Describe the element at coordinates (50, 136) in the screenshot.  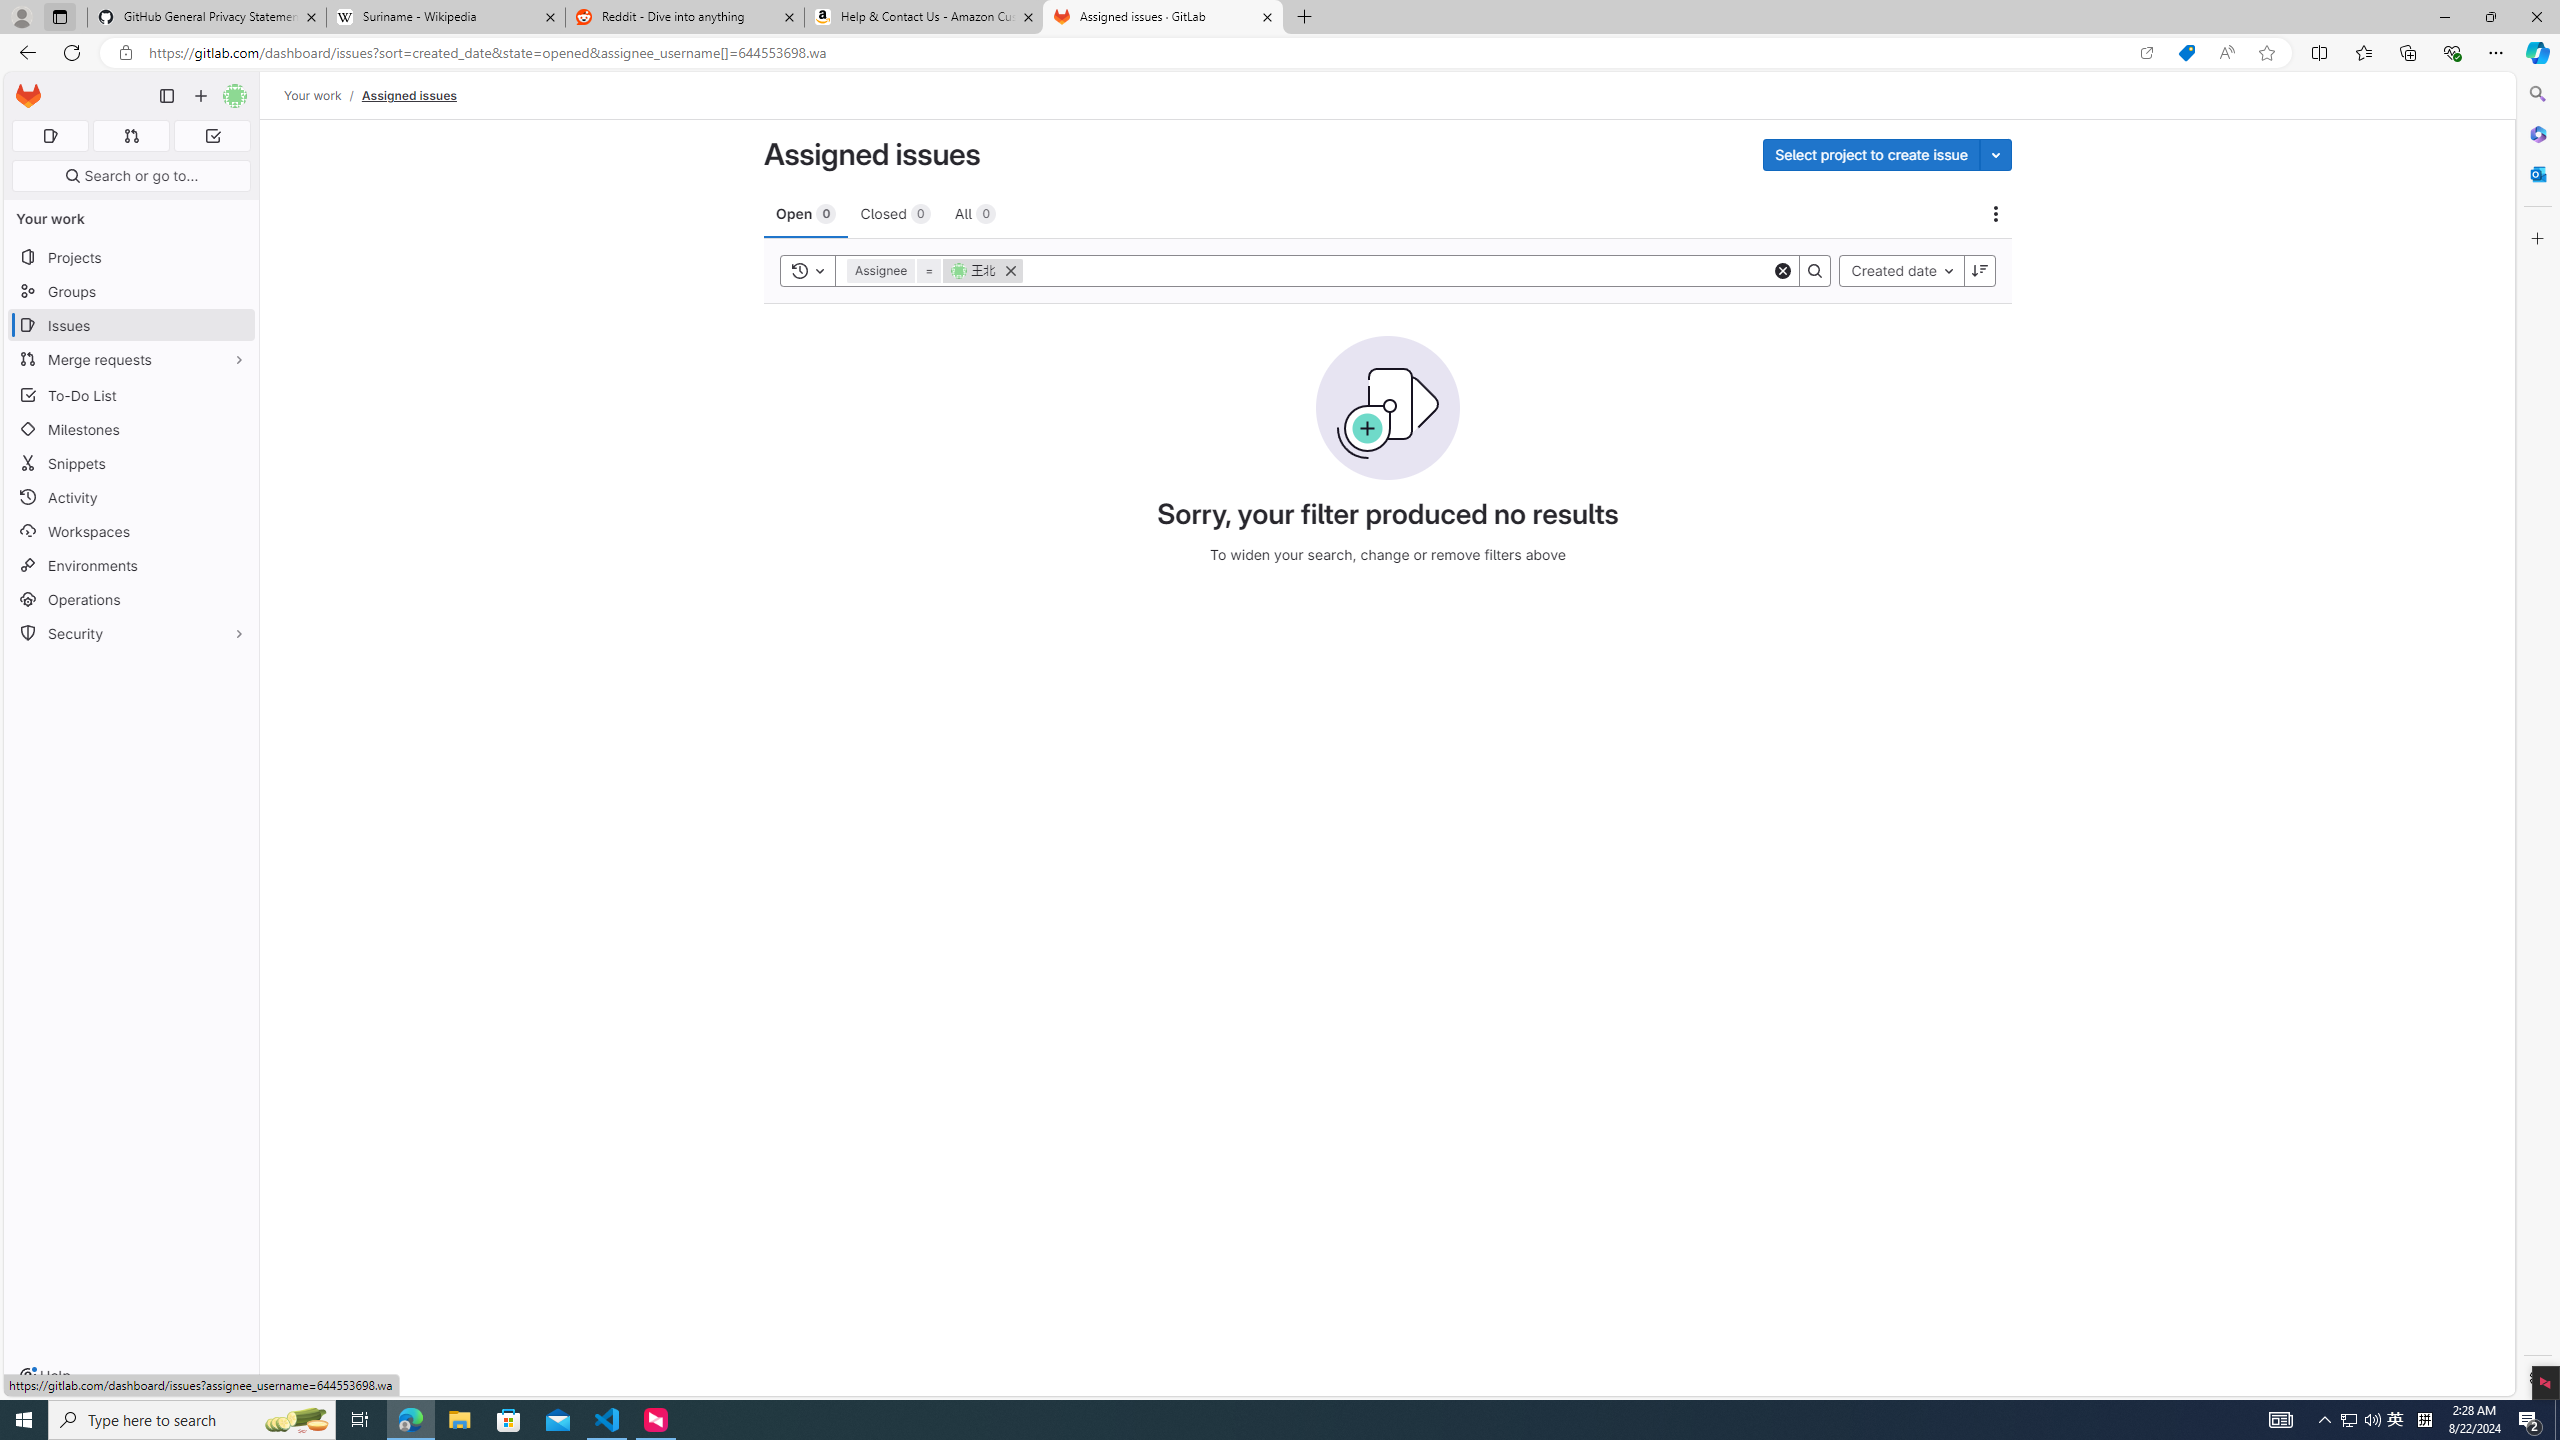
I see `Assigned issues 0` at that location.